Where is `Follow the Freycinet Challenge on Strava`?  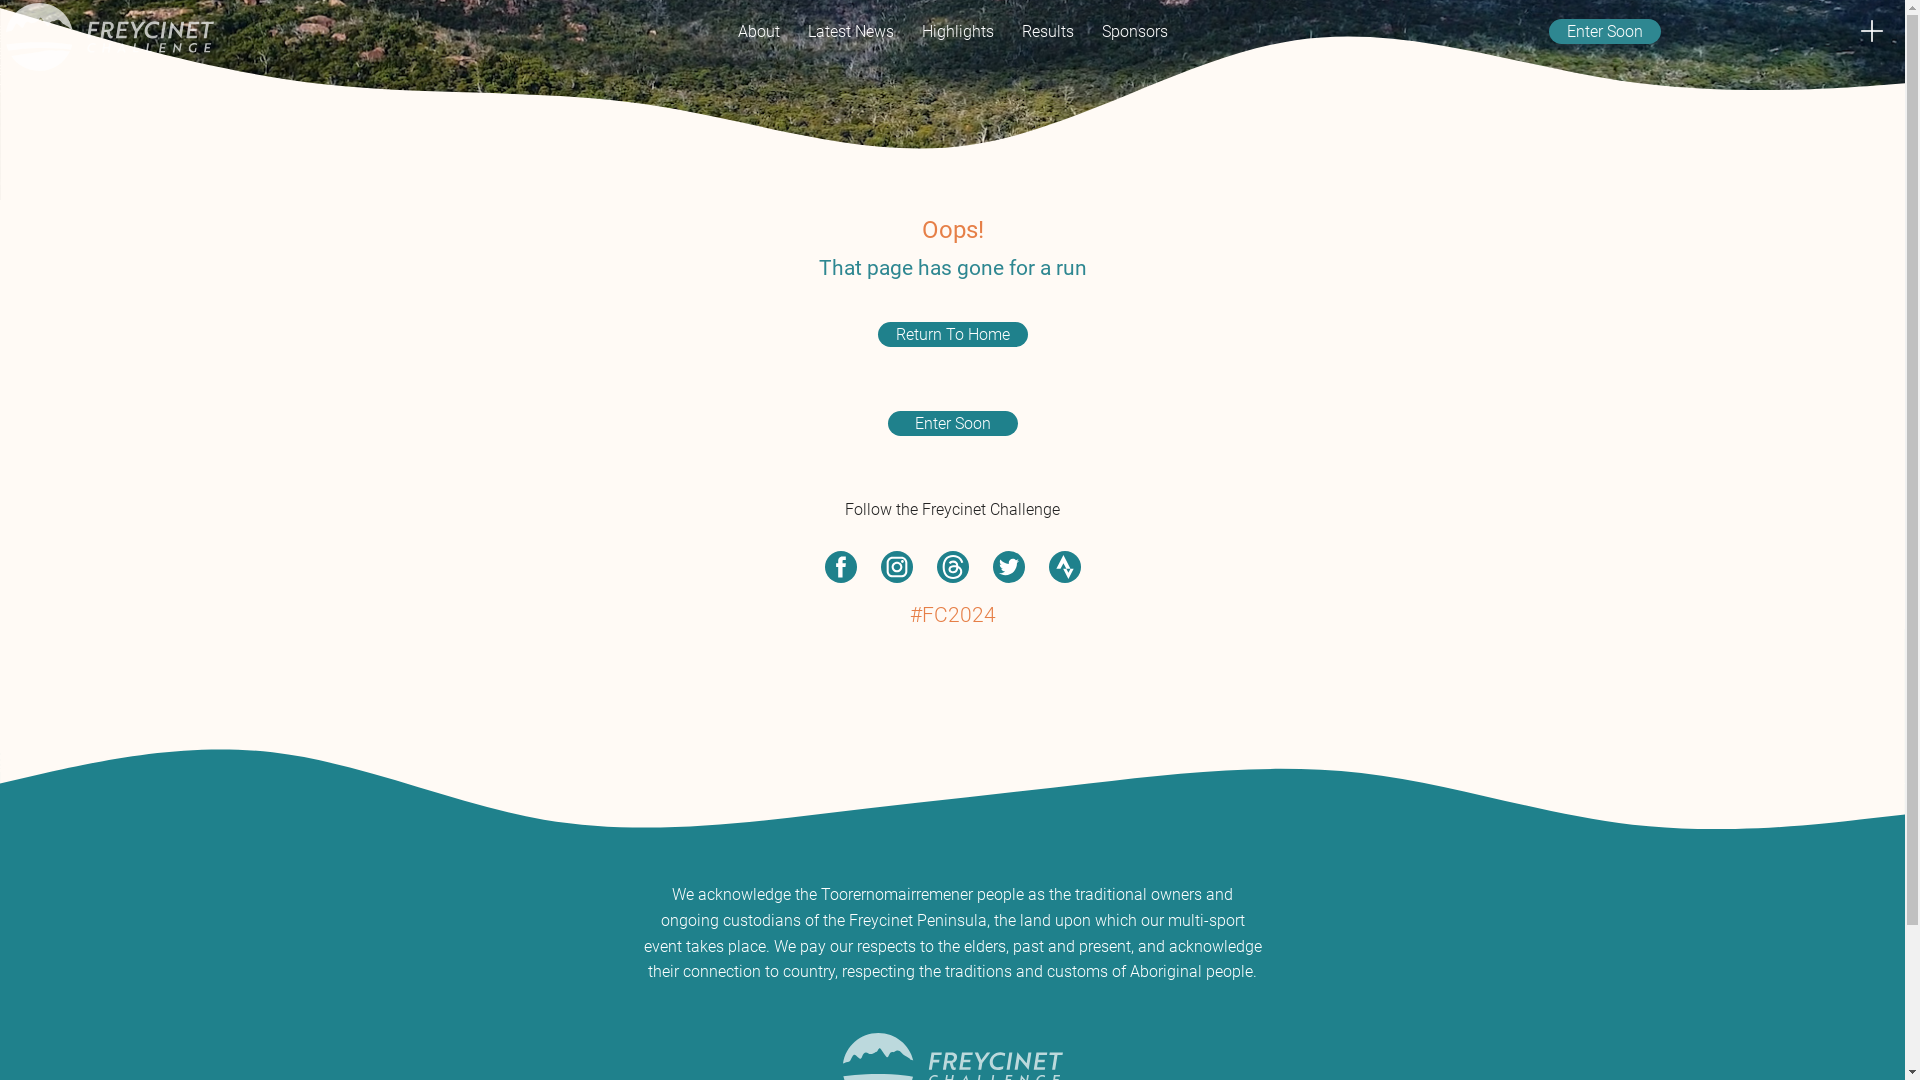
Follow the Freycinet Challenge on Strava is located at coordinates (1064, 567).